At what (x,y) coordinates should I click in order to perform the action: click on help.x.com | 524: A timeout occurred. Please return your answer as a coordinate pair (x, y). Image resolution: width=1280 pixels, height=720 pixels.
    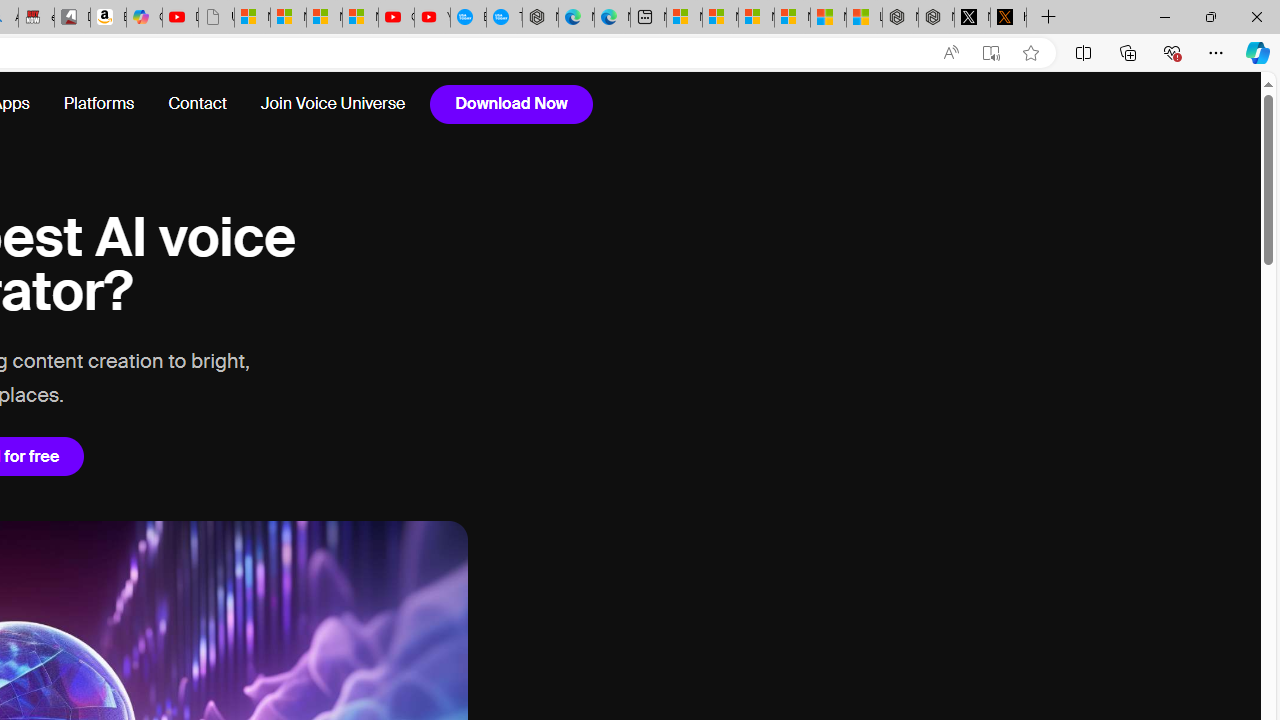
    Looking at the image, I should click on (1008, 18).